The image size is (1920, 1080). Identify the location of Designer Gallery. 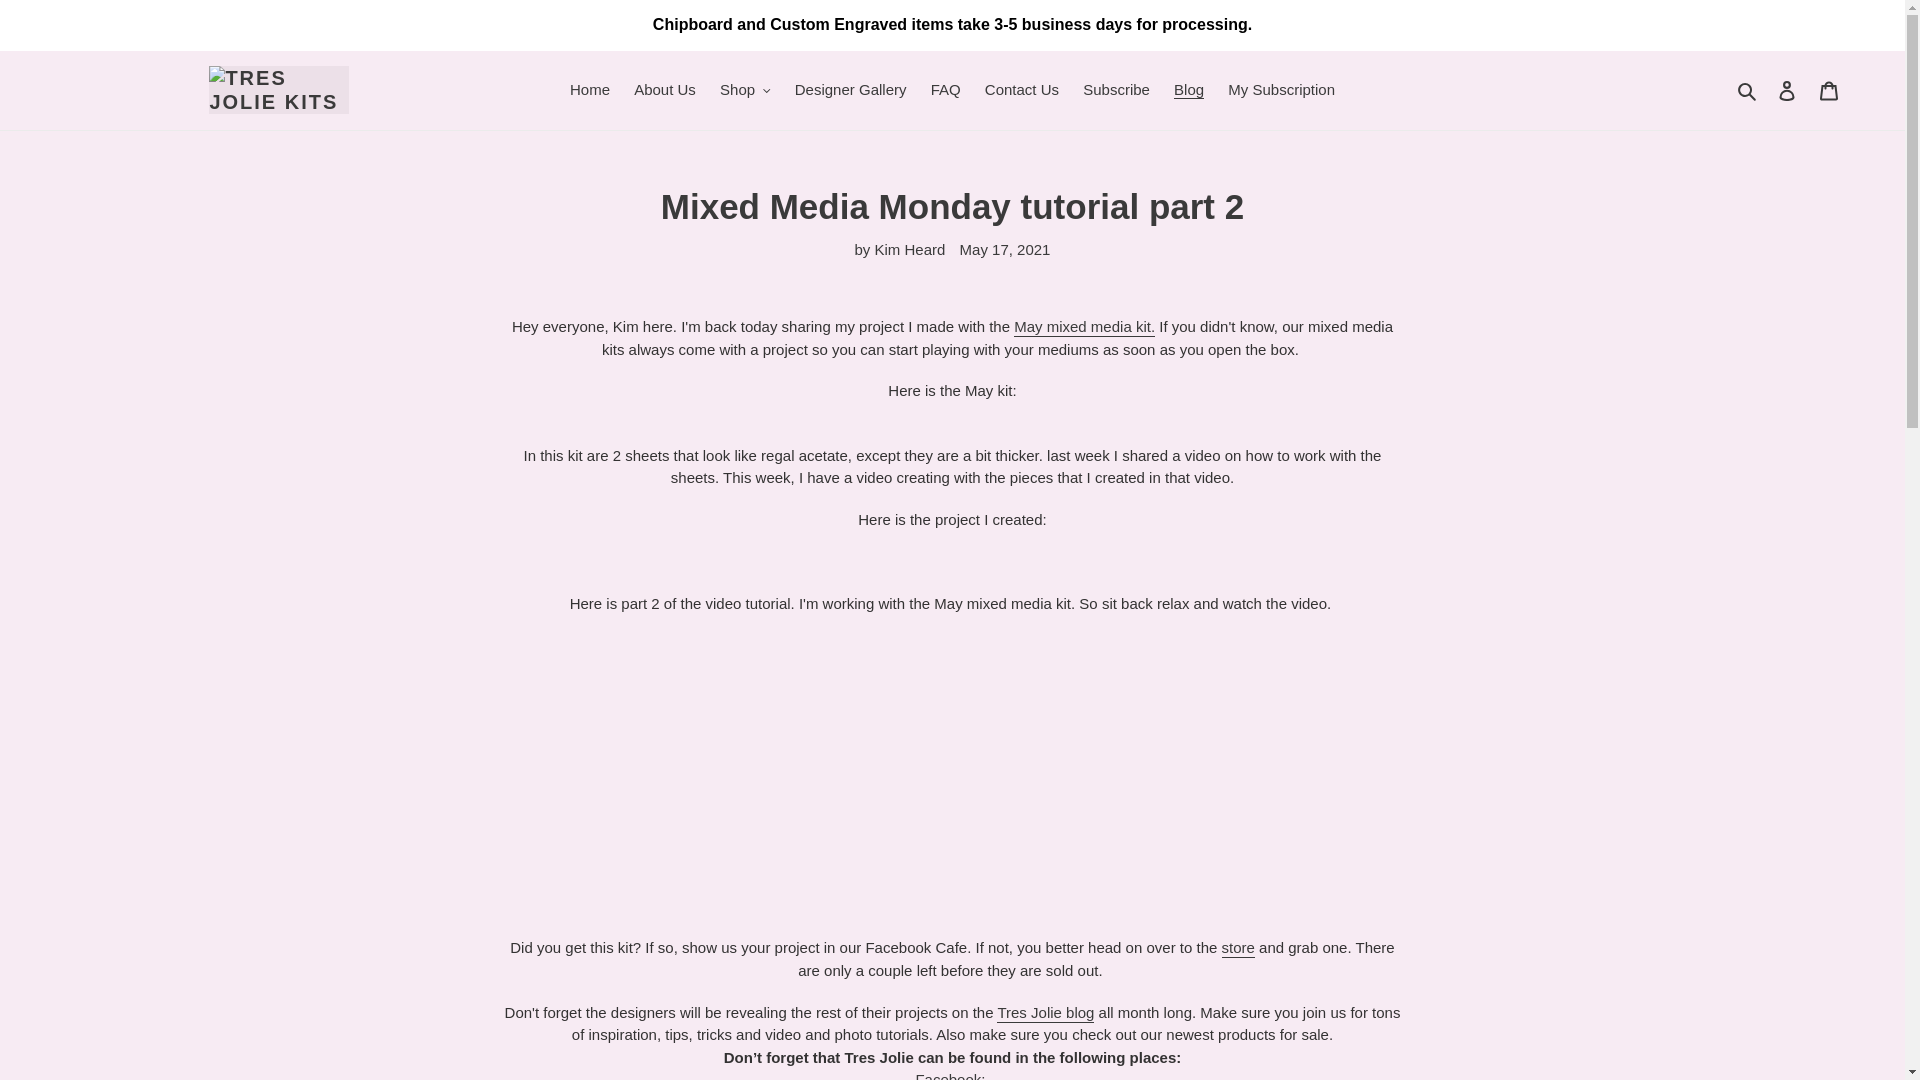
(851, 90).